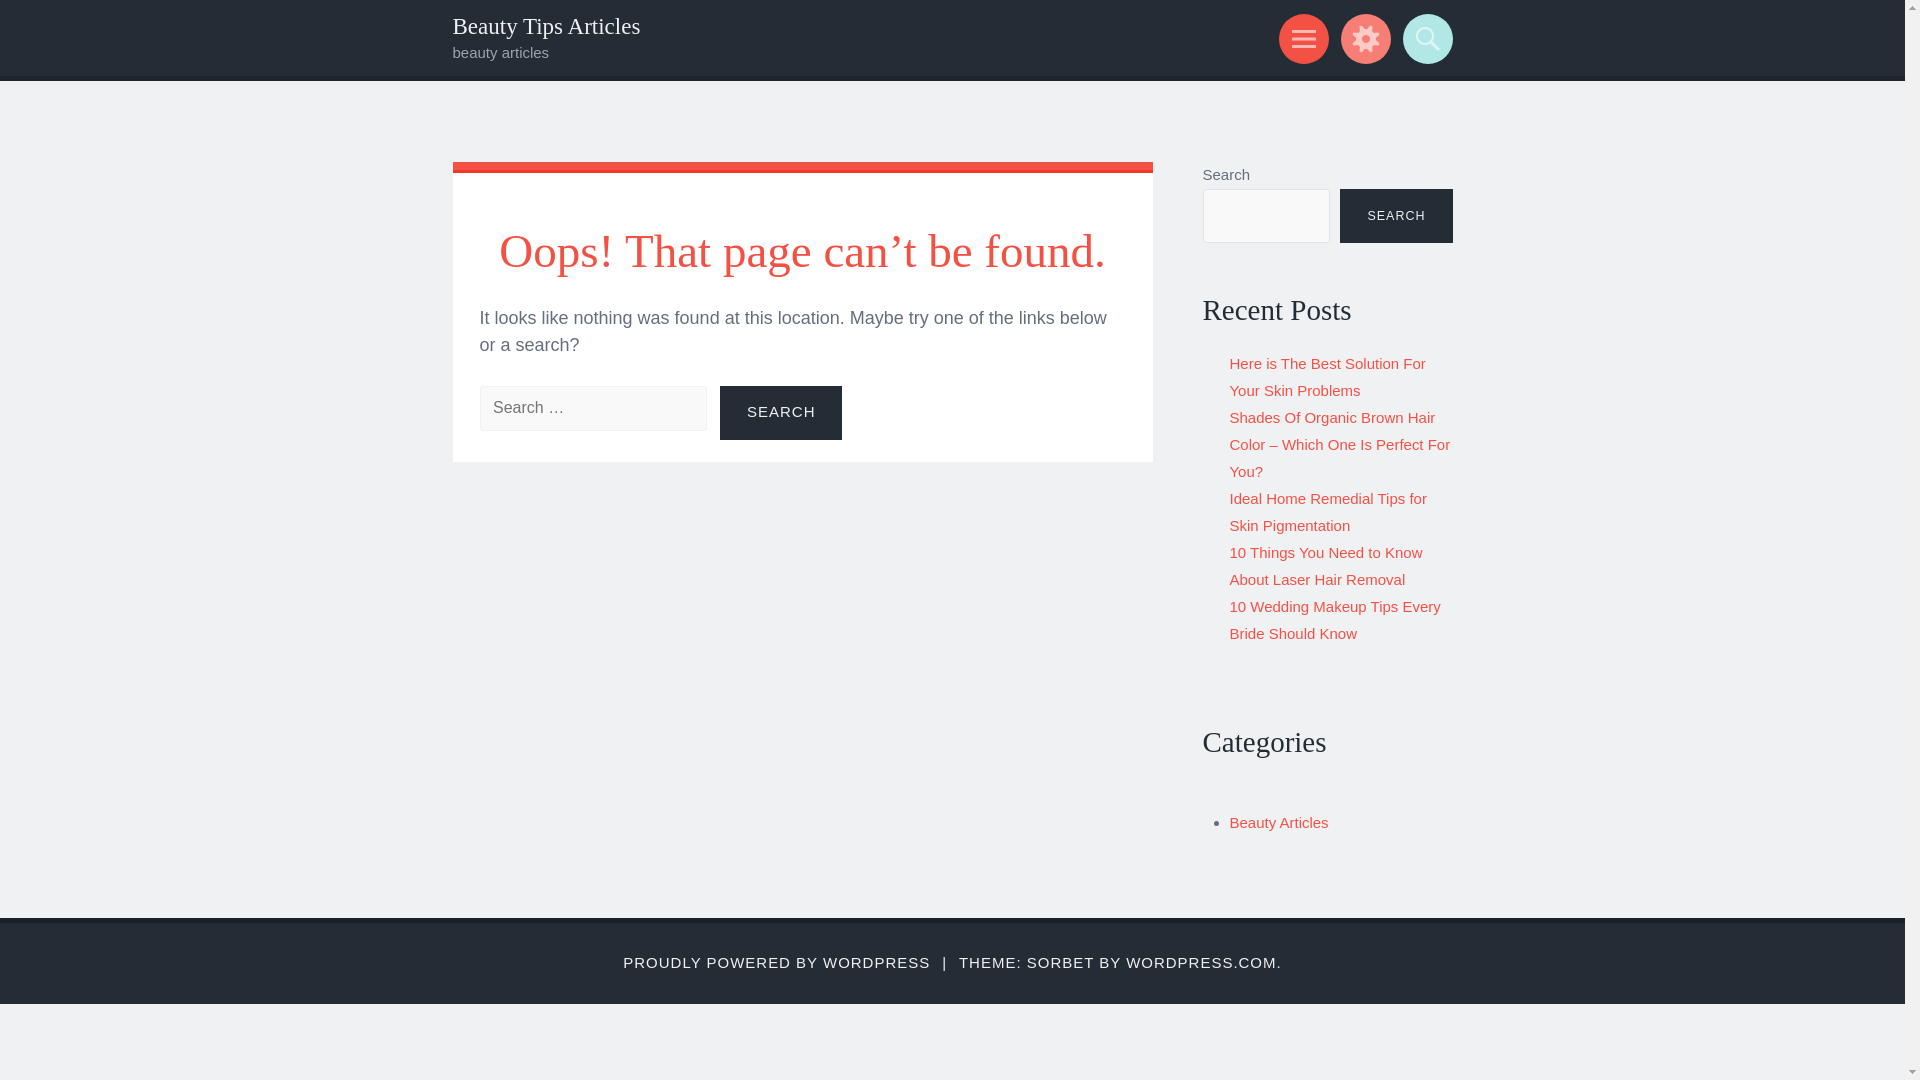 Image resolution: width=1920 pixels, height=1080 pixels. I want to click on 10 Things You Need to Know About Laser Hair Removal, so click(1326, 566).